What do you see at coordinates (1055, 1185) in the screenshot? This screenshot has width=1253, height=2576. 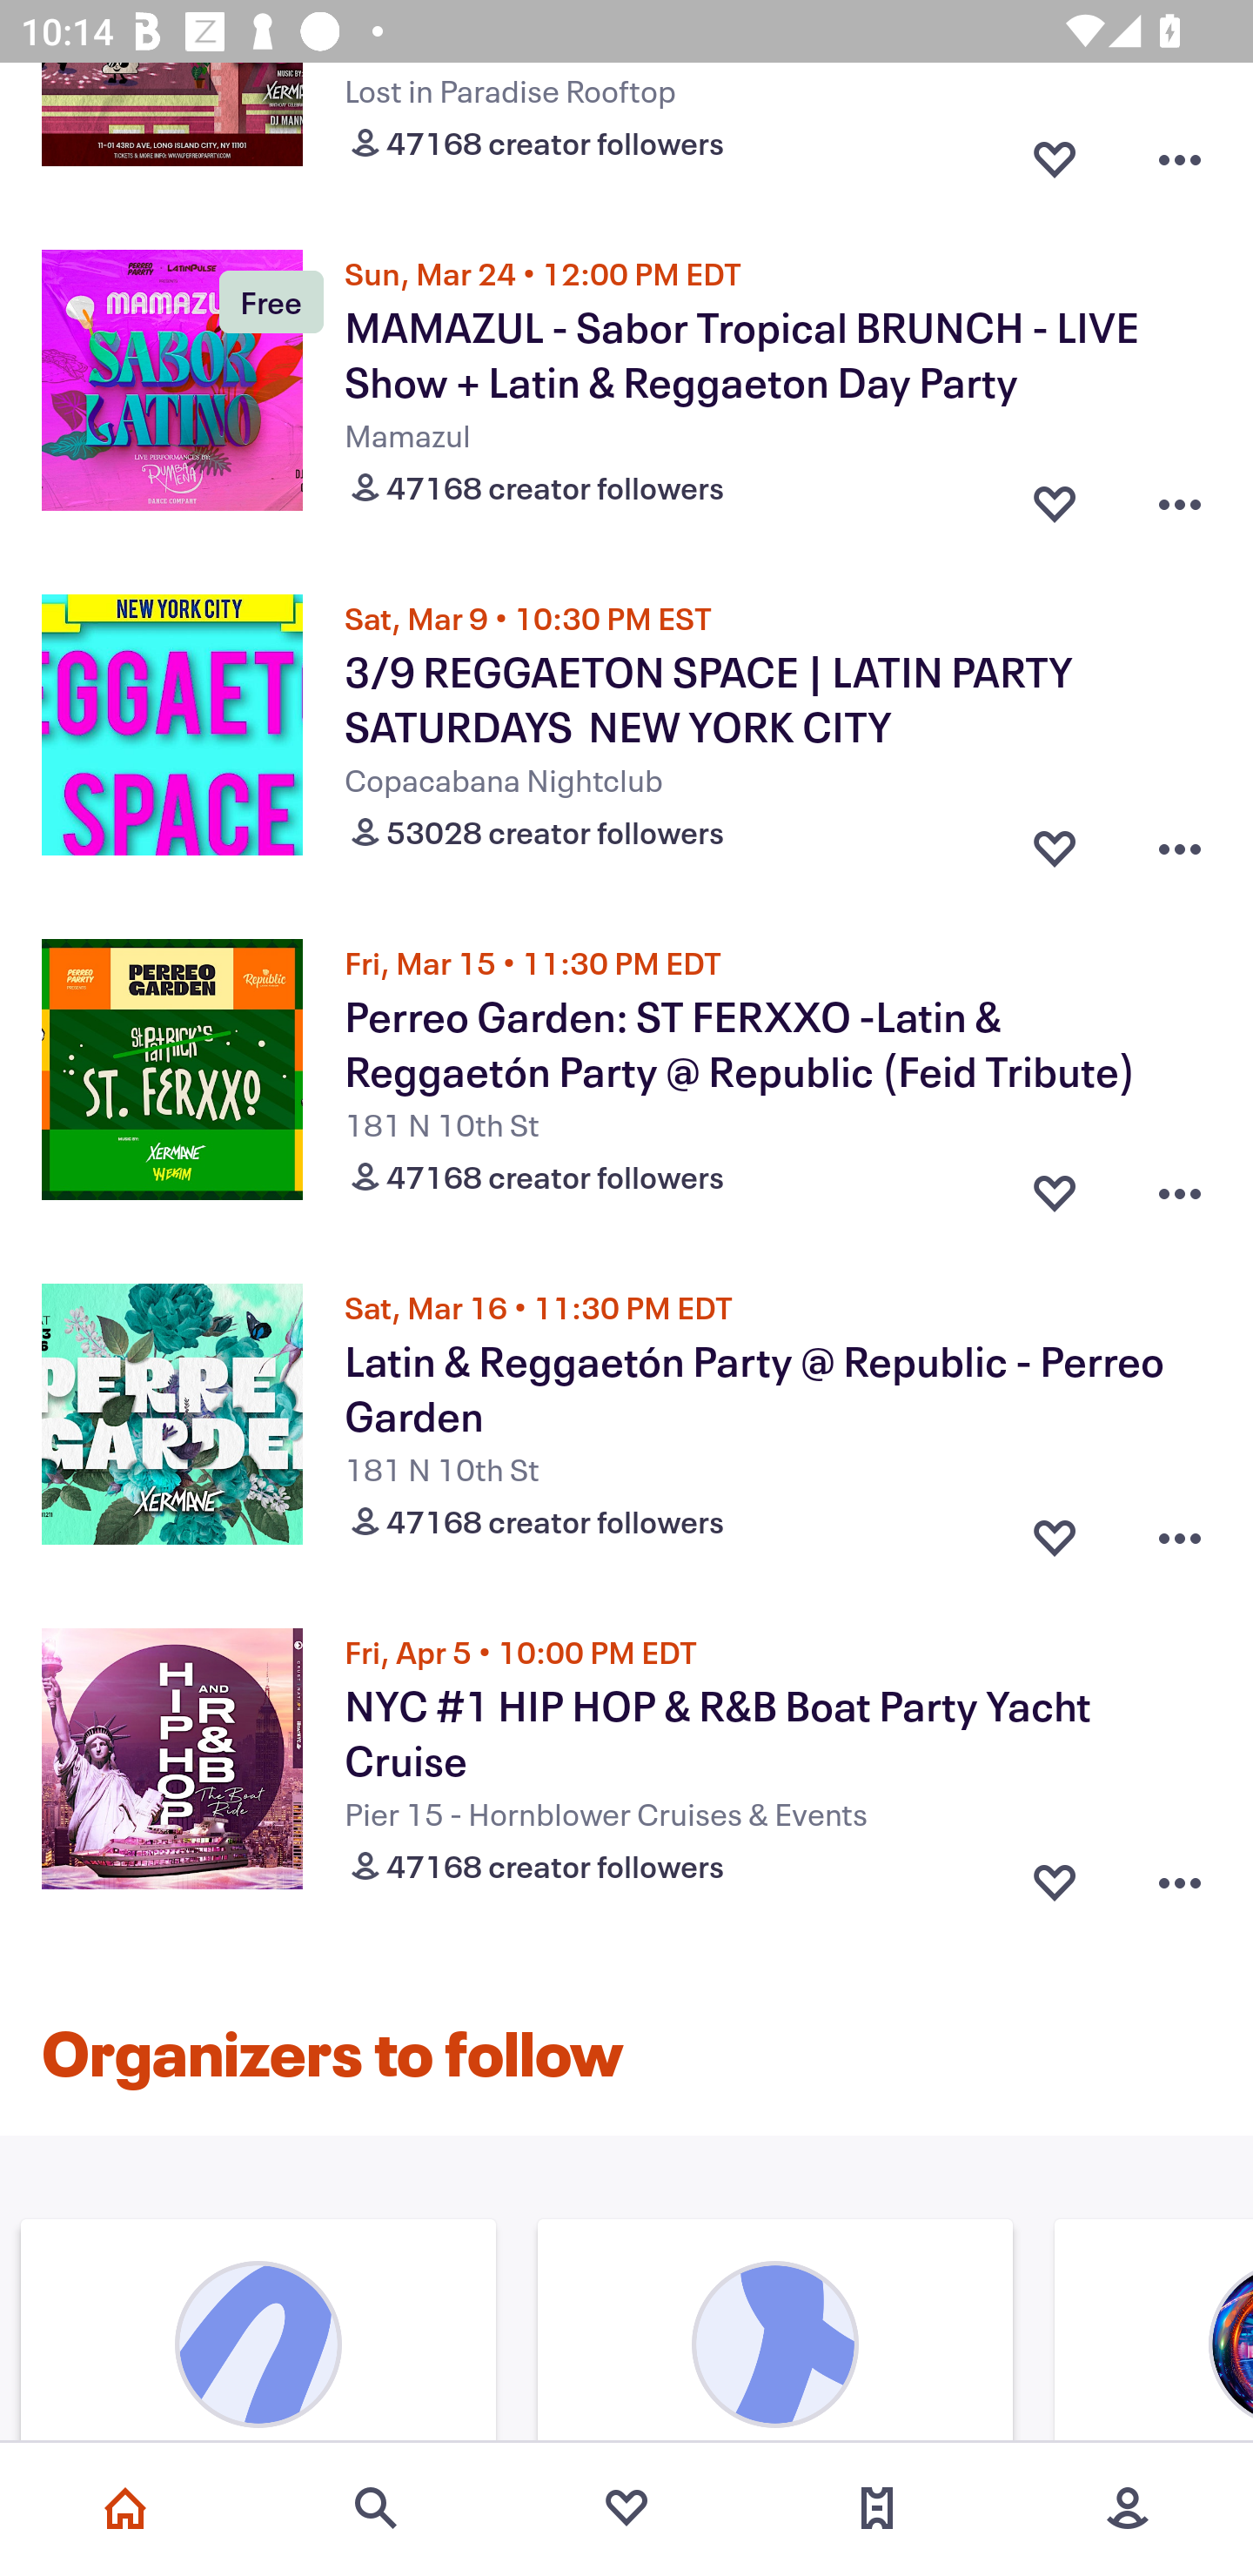 I see `Favorite button` at bounding box center [1055, 1185].